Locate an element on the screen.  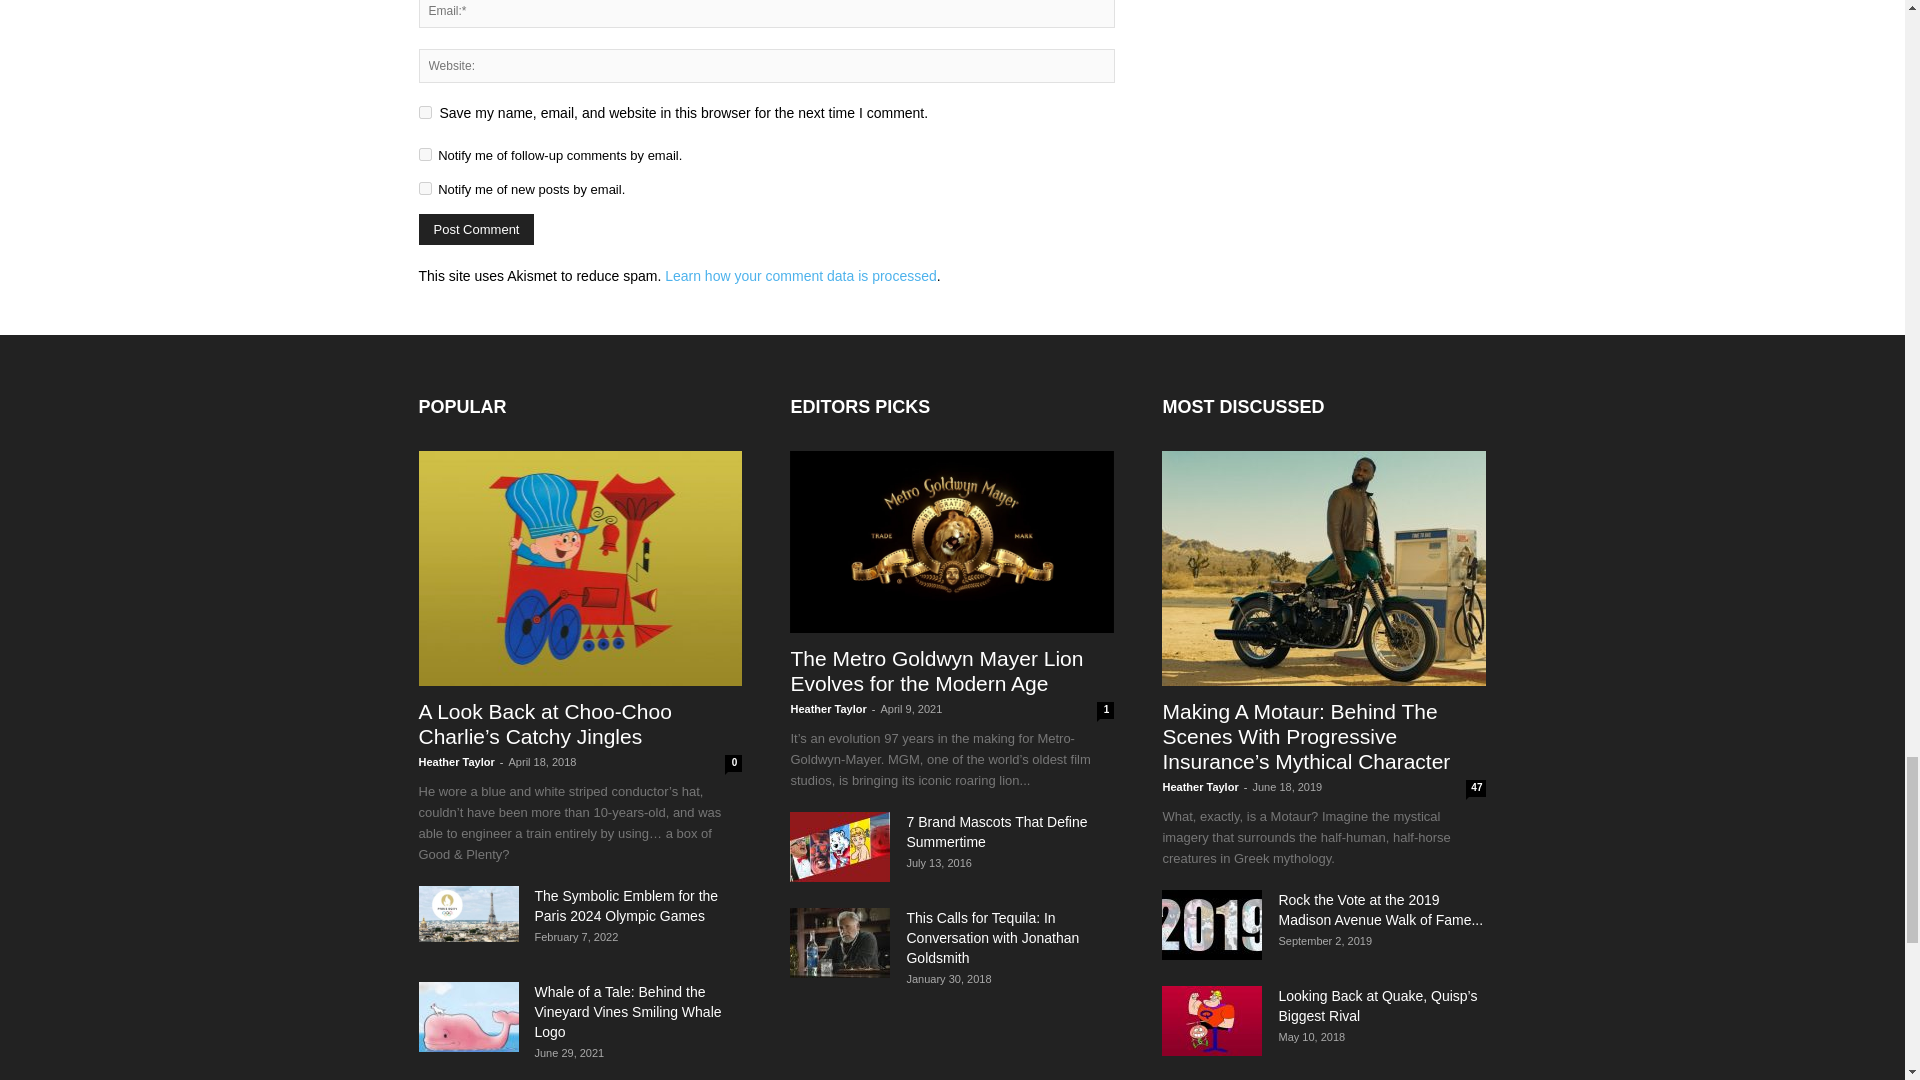
subscribe is located at coordinates (424, 154).